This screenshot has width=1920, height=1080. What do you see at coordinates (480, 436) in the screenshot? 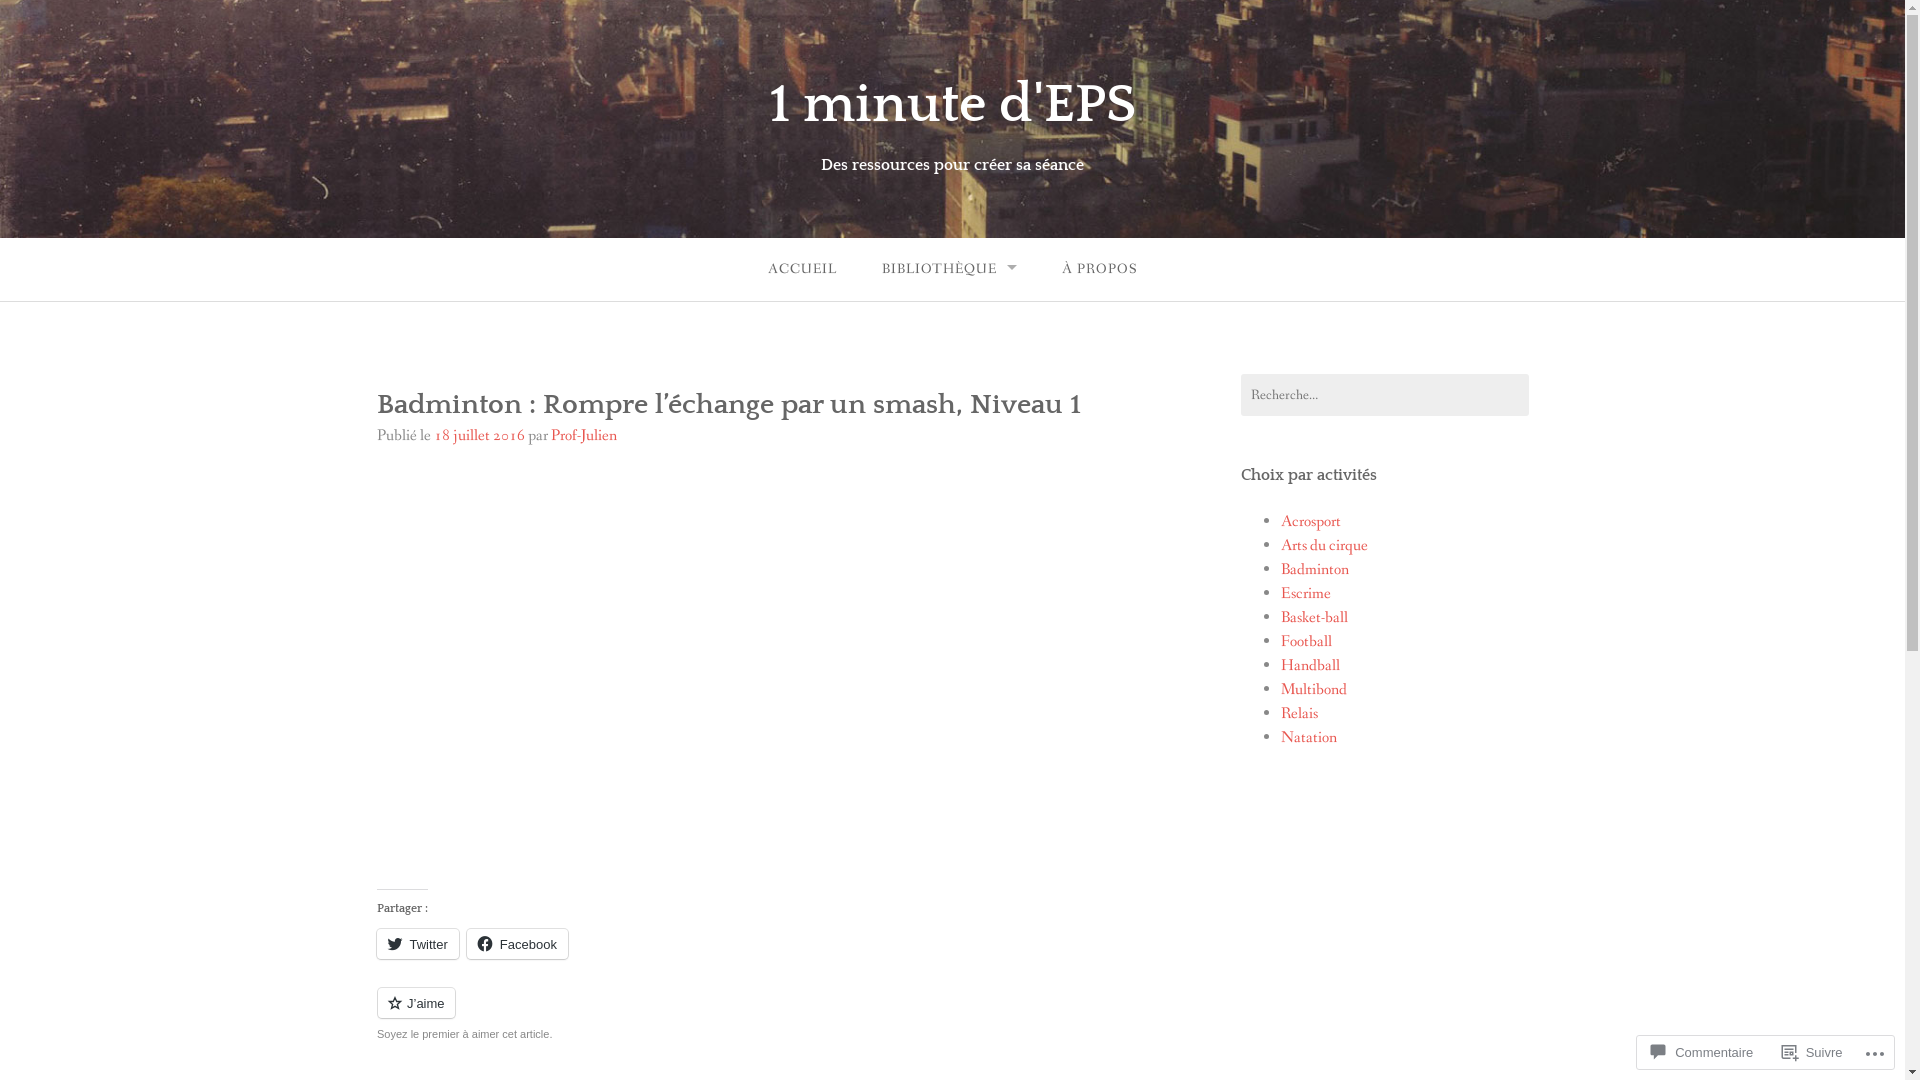
I see `18 juillet 2016` at bounding box center [480, 436].